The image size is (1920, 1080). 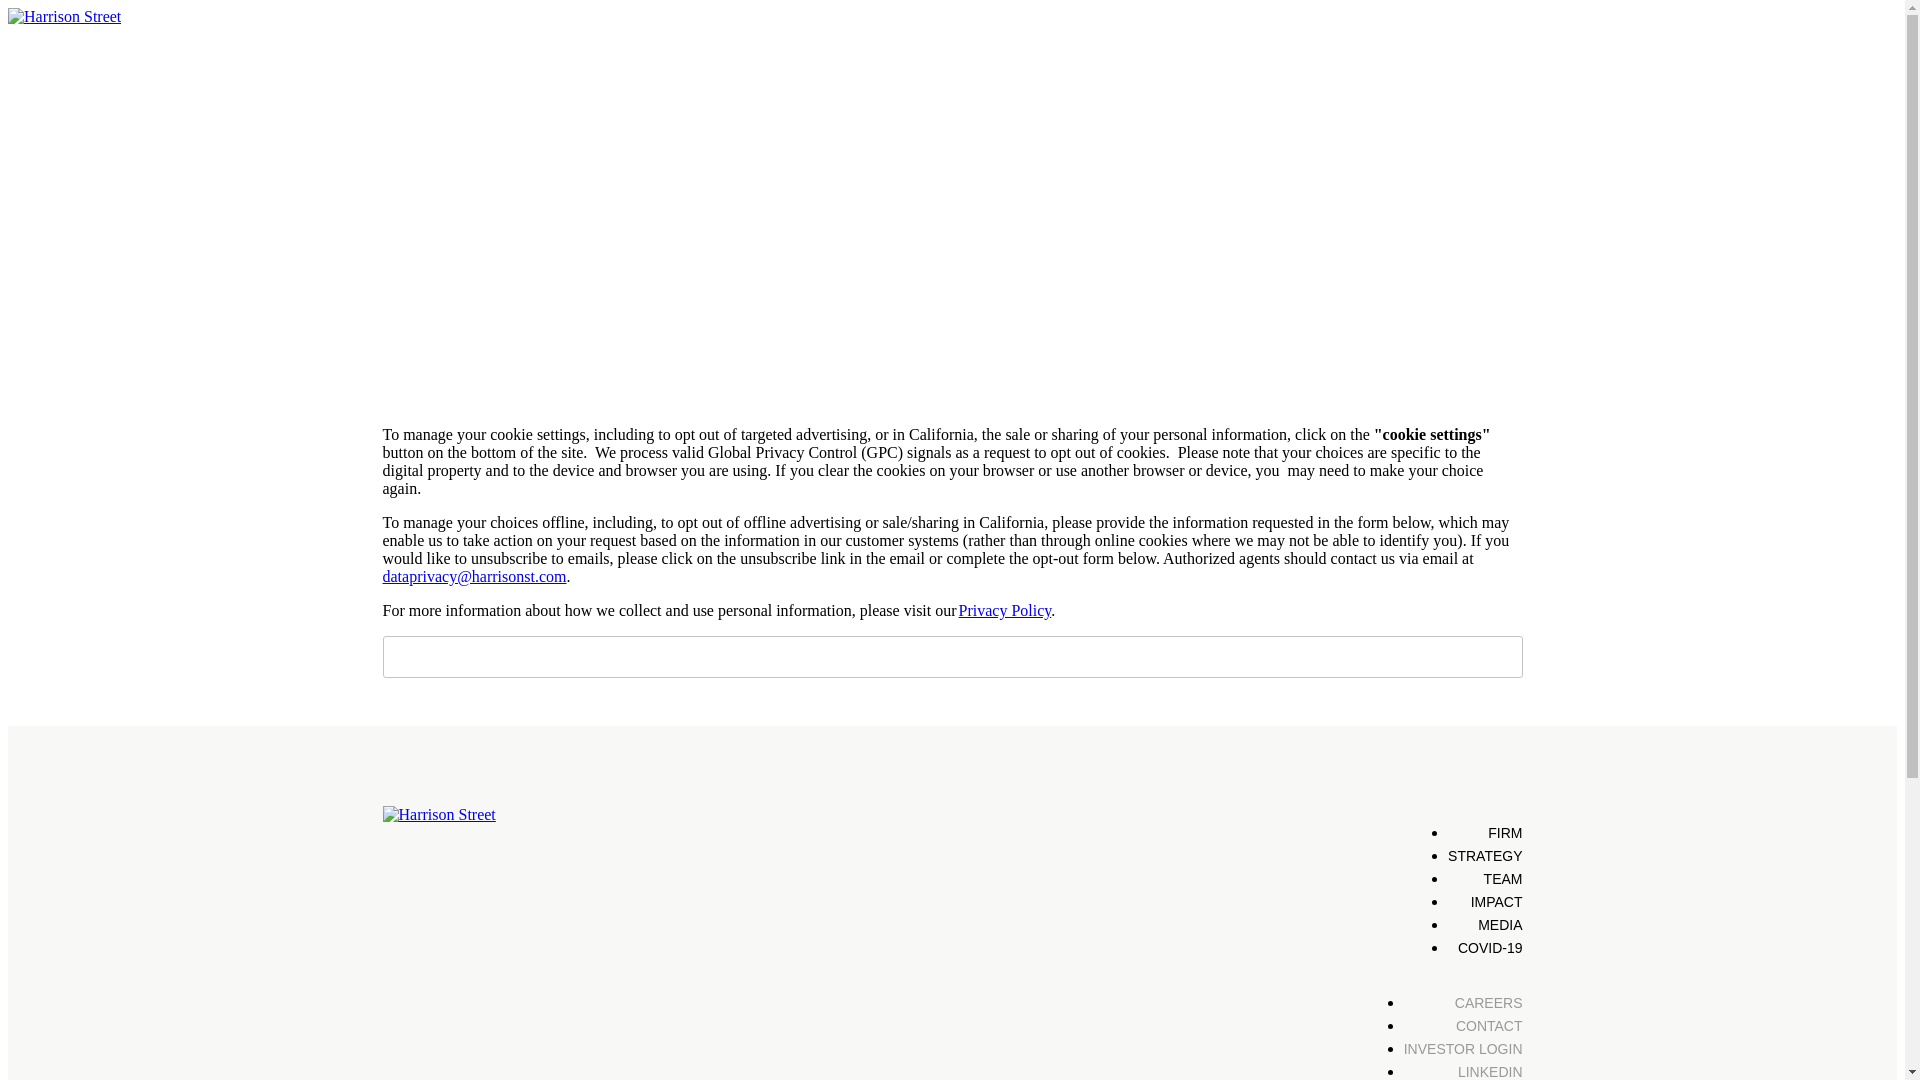 I want to click on STRATEGY, so click(x=1484, y=856).